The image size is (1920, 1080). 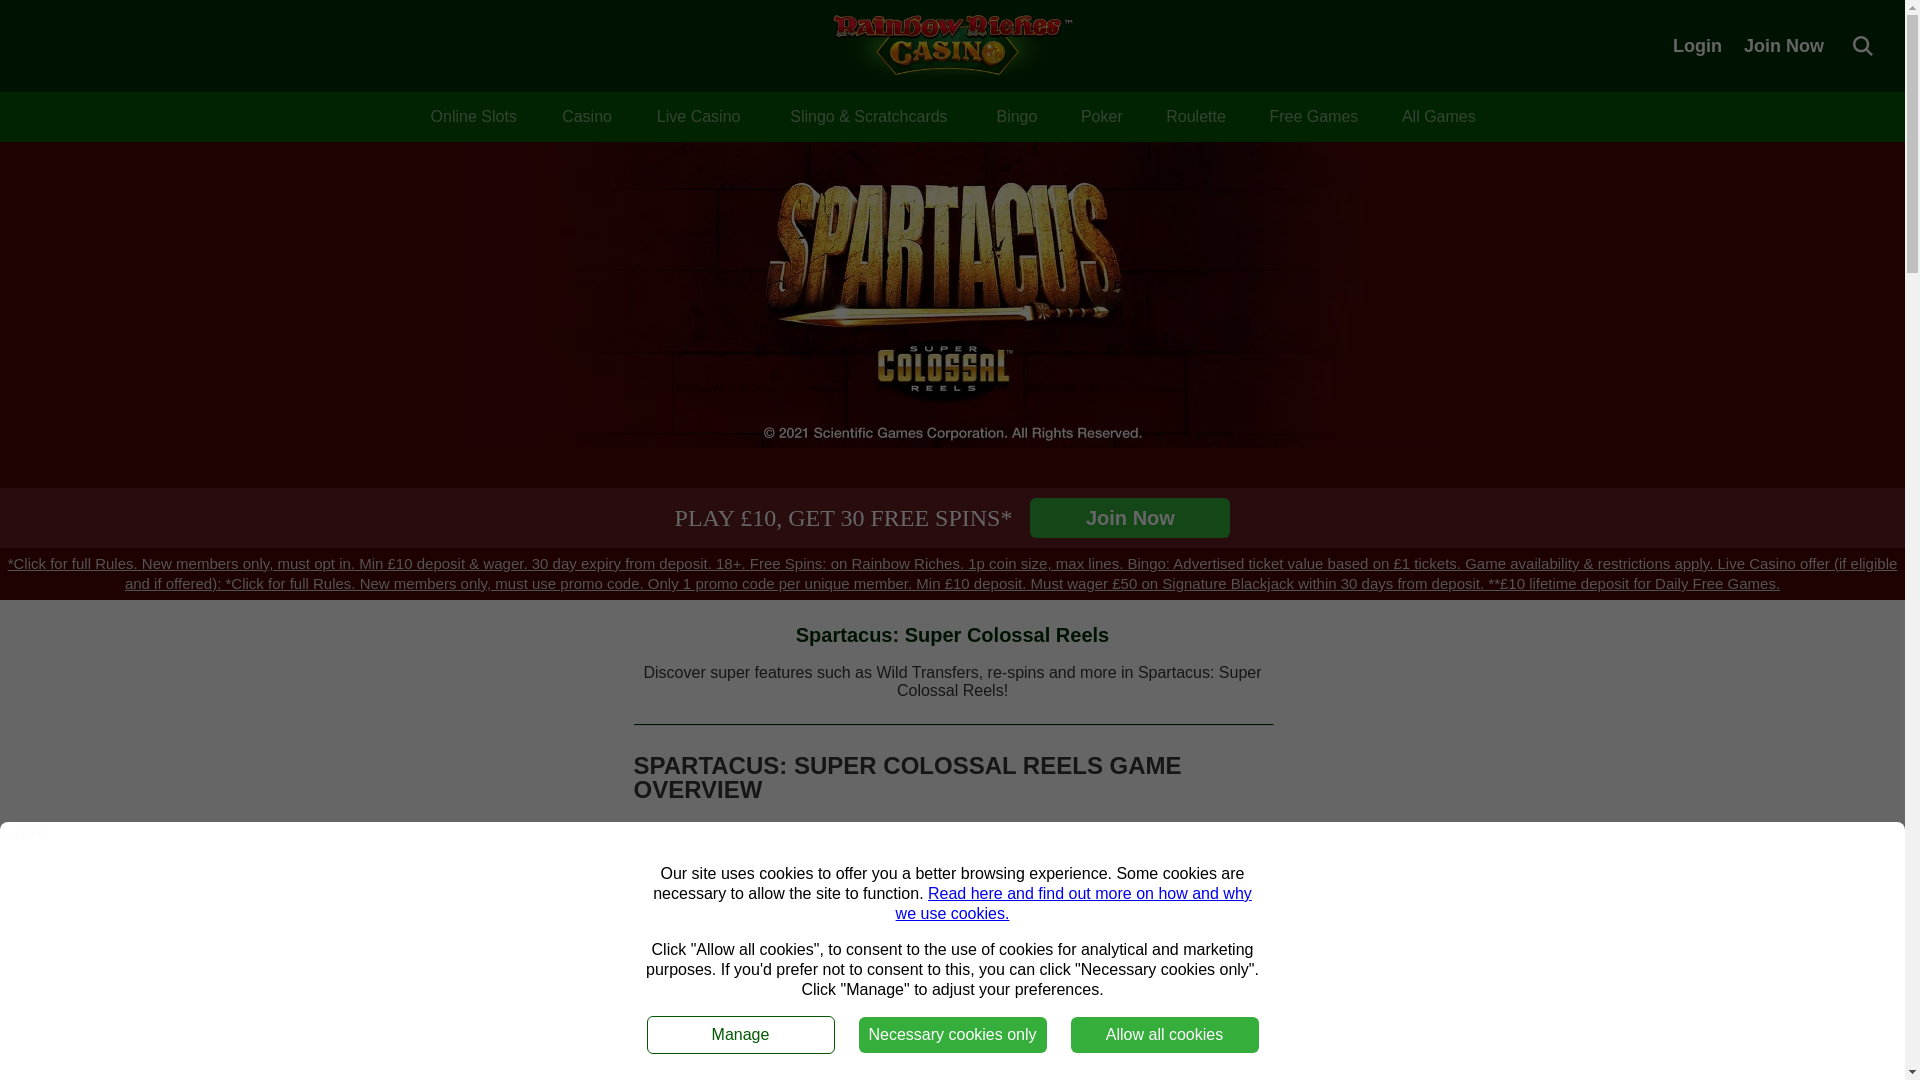 What do you see at coordinates (1074, 903) in the screenshot?
I see `Read here and find out more on how and why we use cookies.` at bounding box center [1074, 903].